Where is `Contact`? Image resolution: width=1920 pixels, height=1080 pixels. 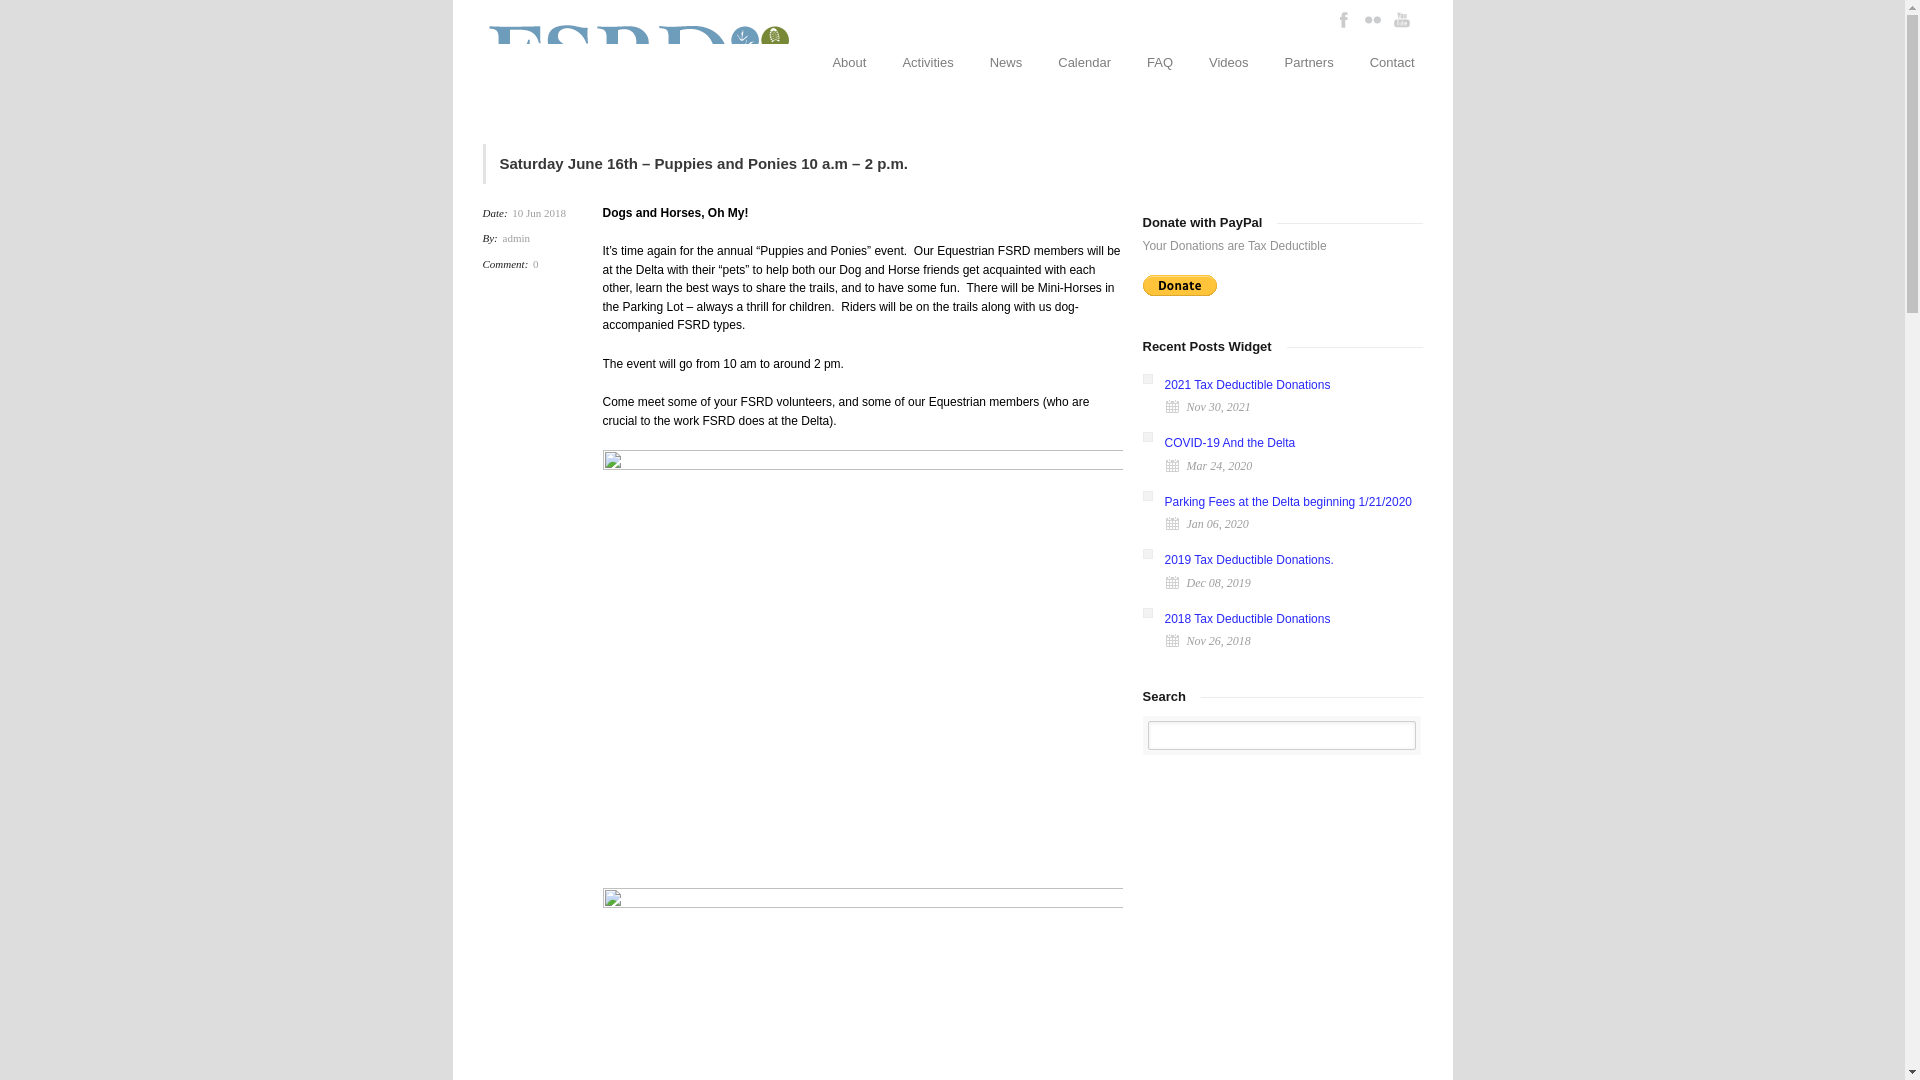
Contact is located at coordinates (1392, 62).